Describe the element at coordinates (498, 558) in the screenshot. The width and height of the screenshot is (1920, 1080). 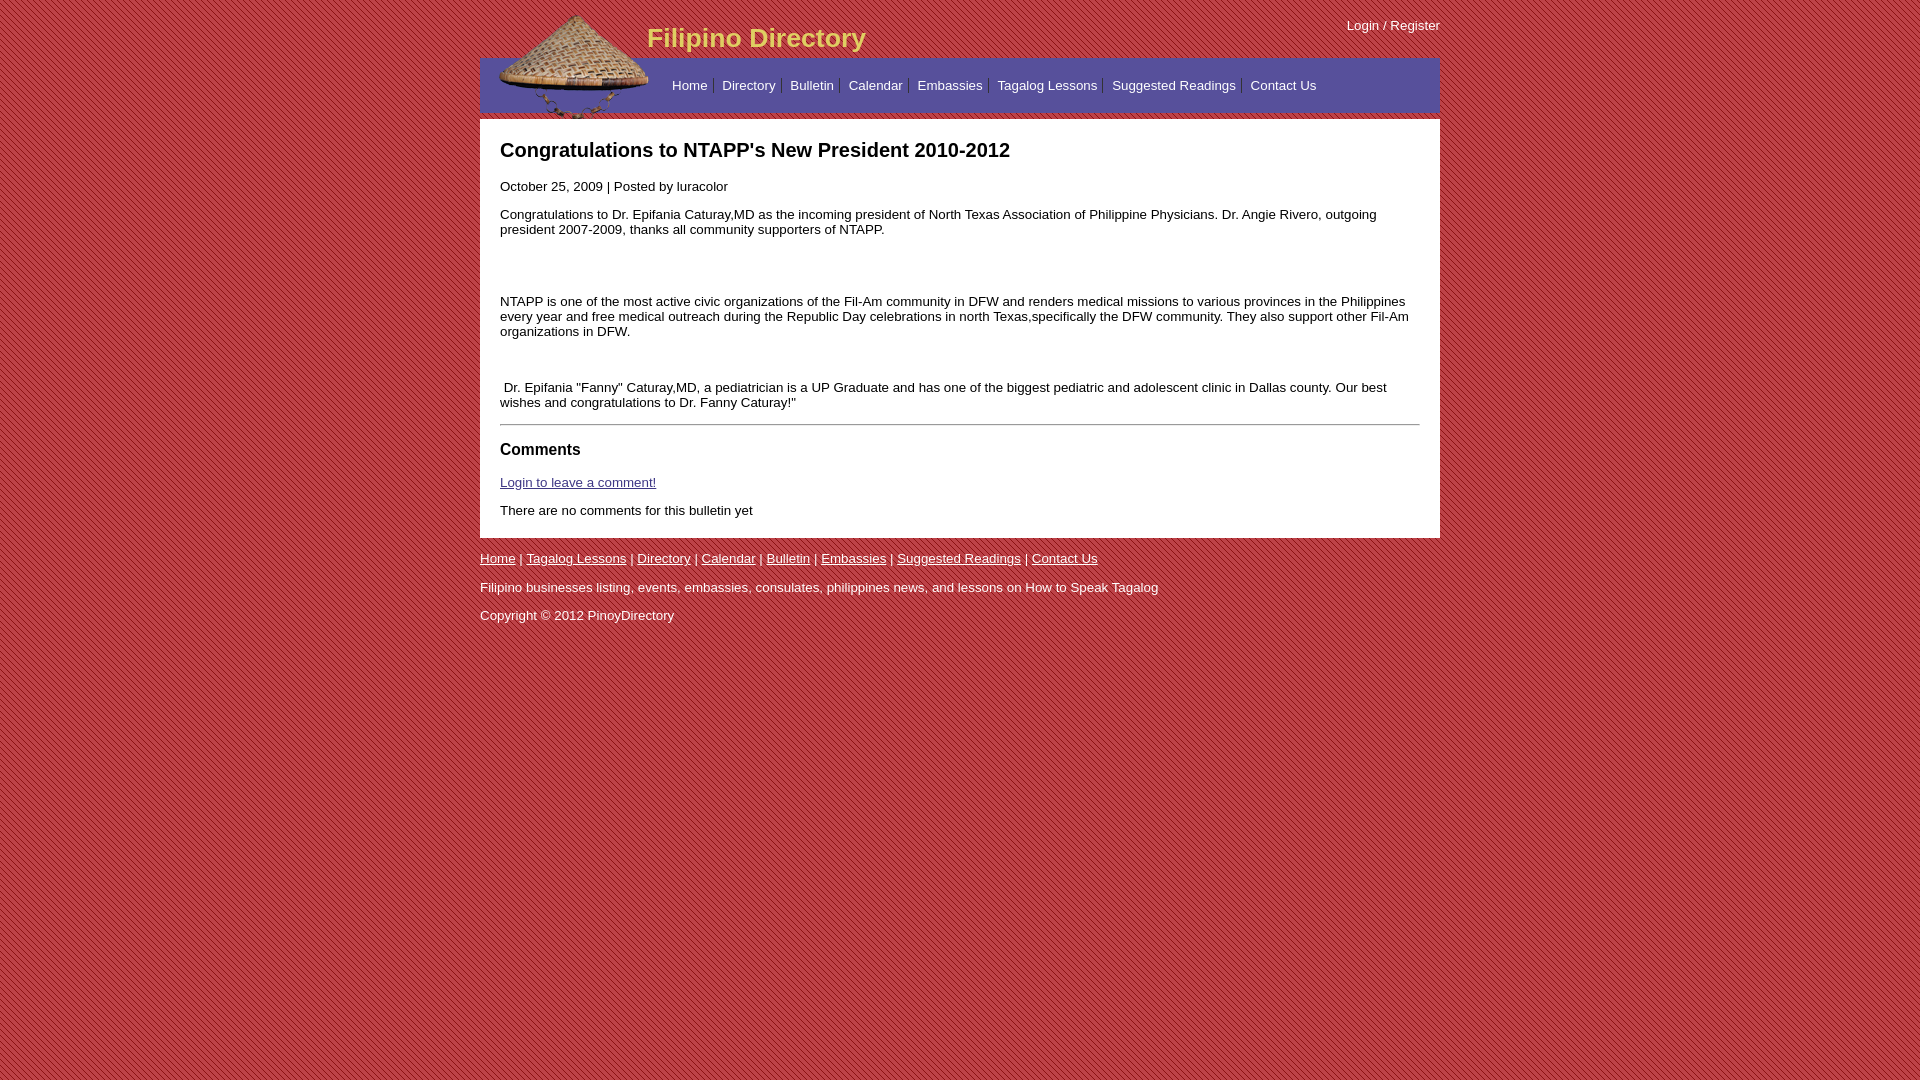
I see `Home` at that location.